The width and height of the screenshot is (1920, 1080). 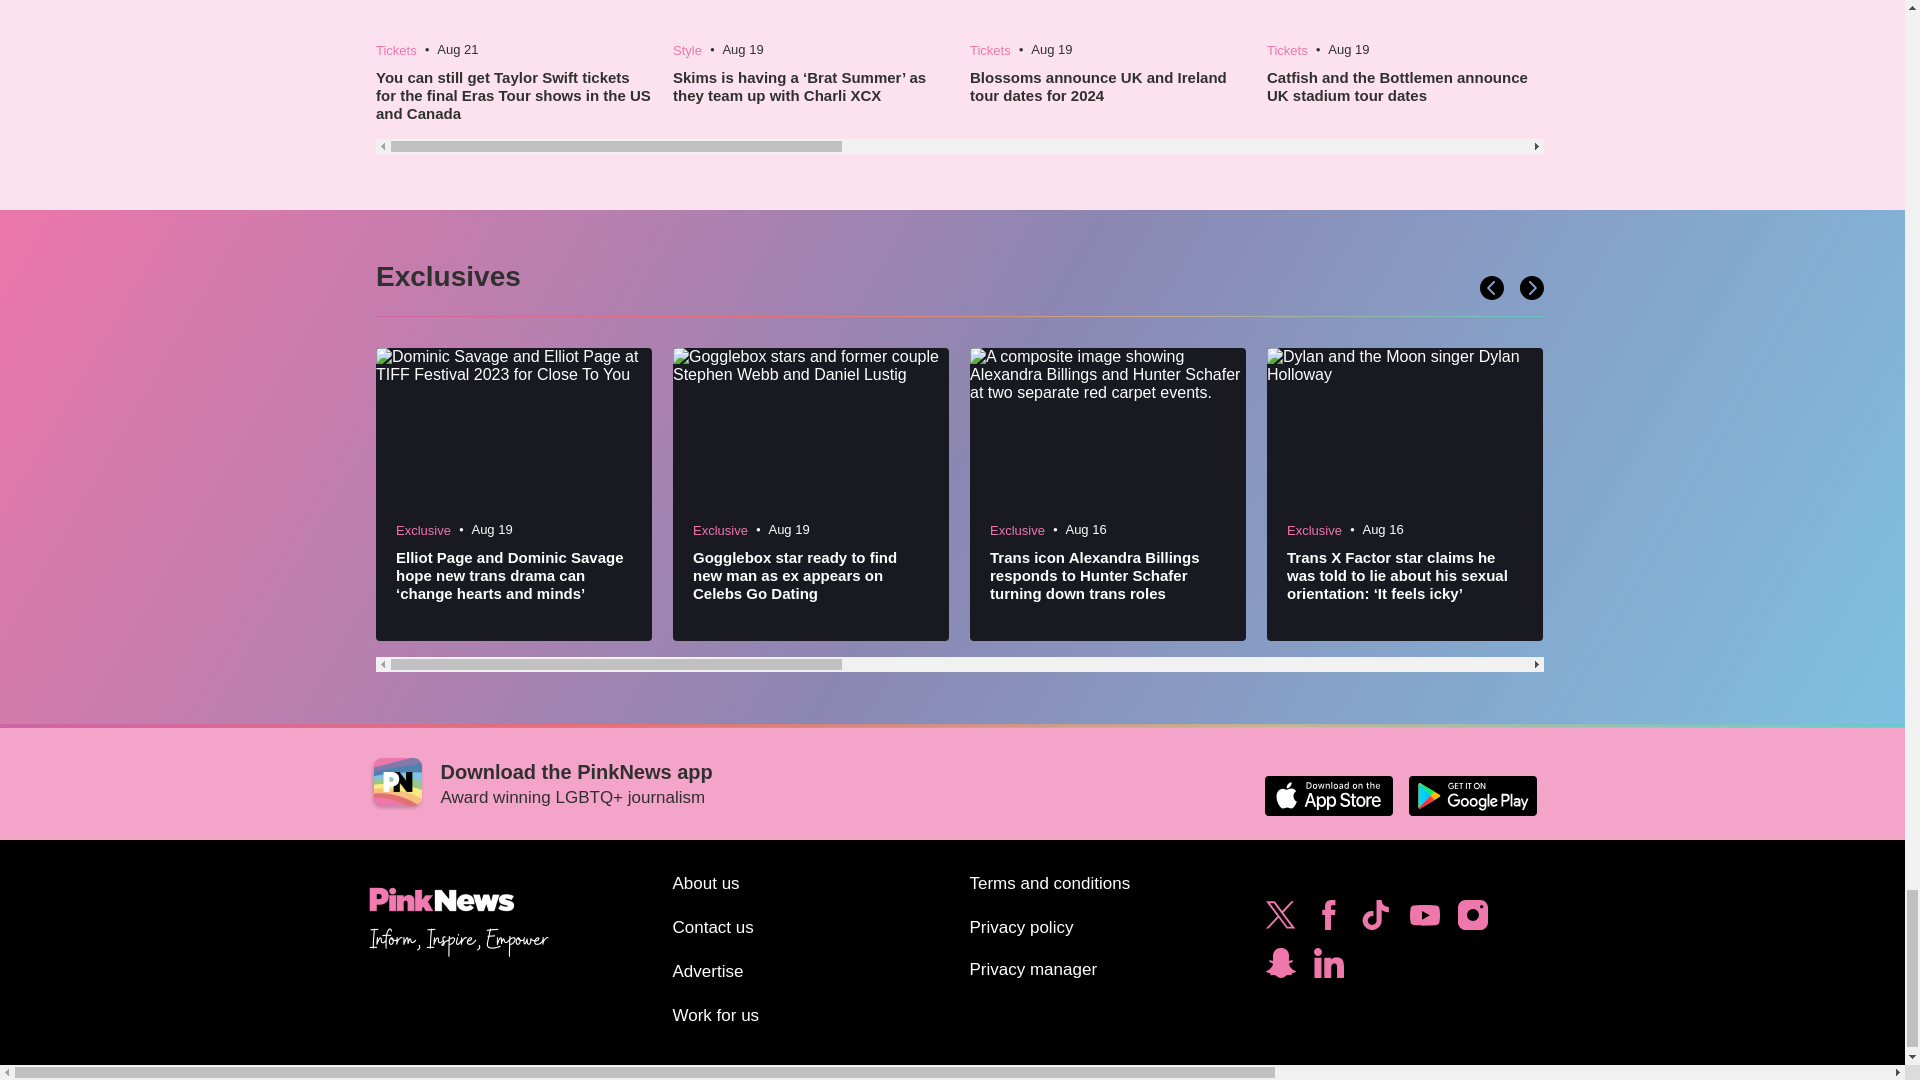 I want to click on Follow PinkNews on Instagram, so click(x=1472, y=920).